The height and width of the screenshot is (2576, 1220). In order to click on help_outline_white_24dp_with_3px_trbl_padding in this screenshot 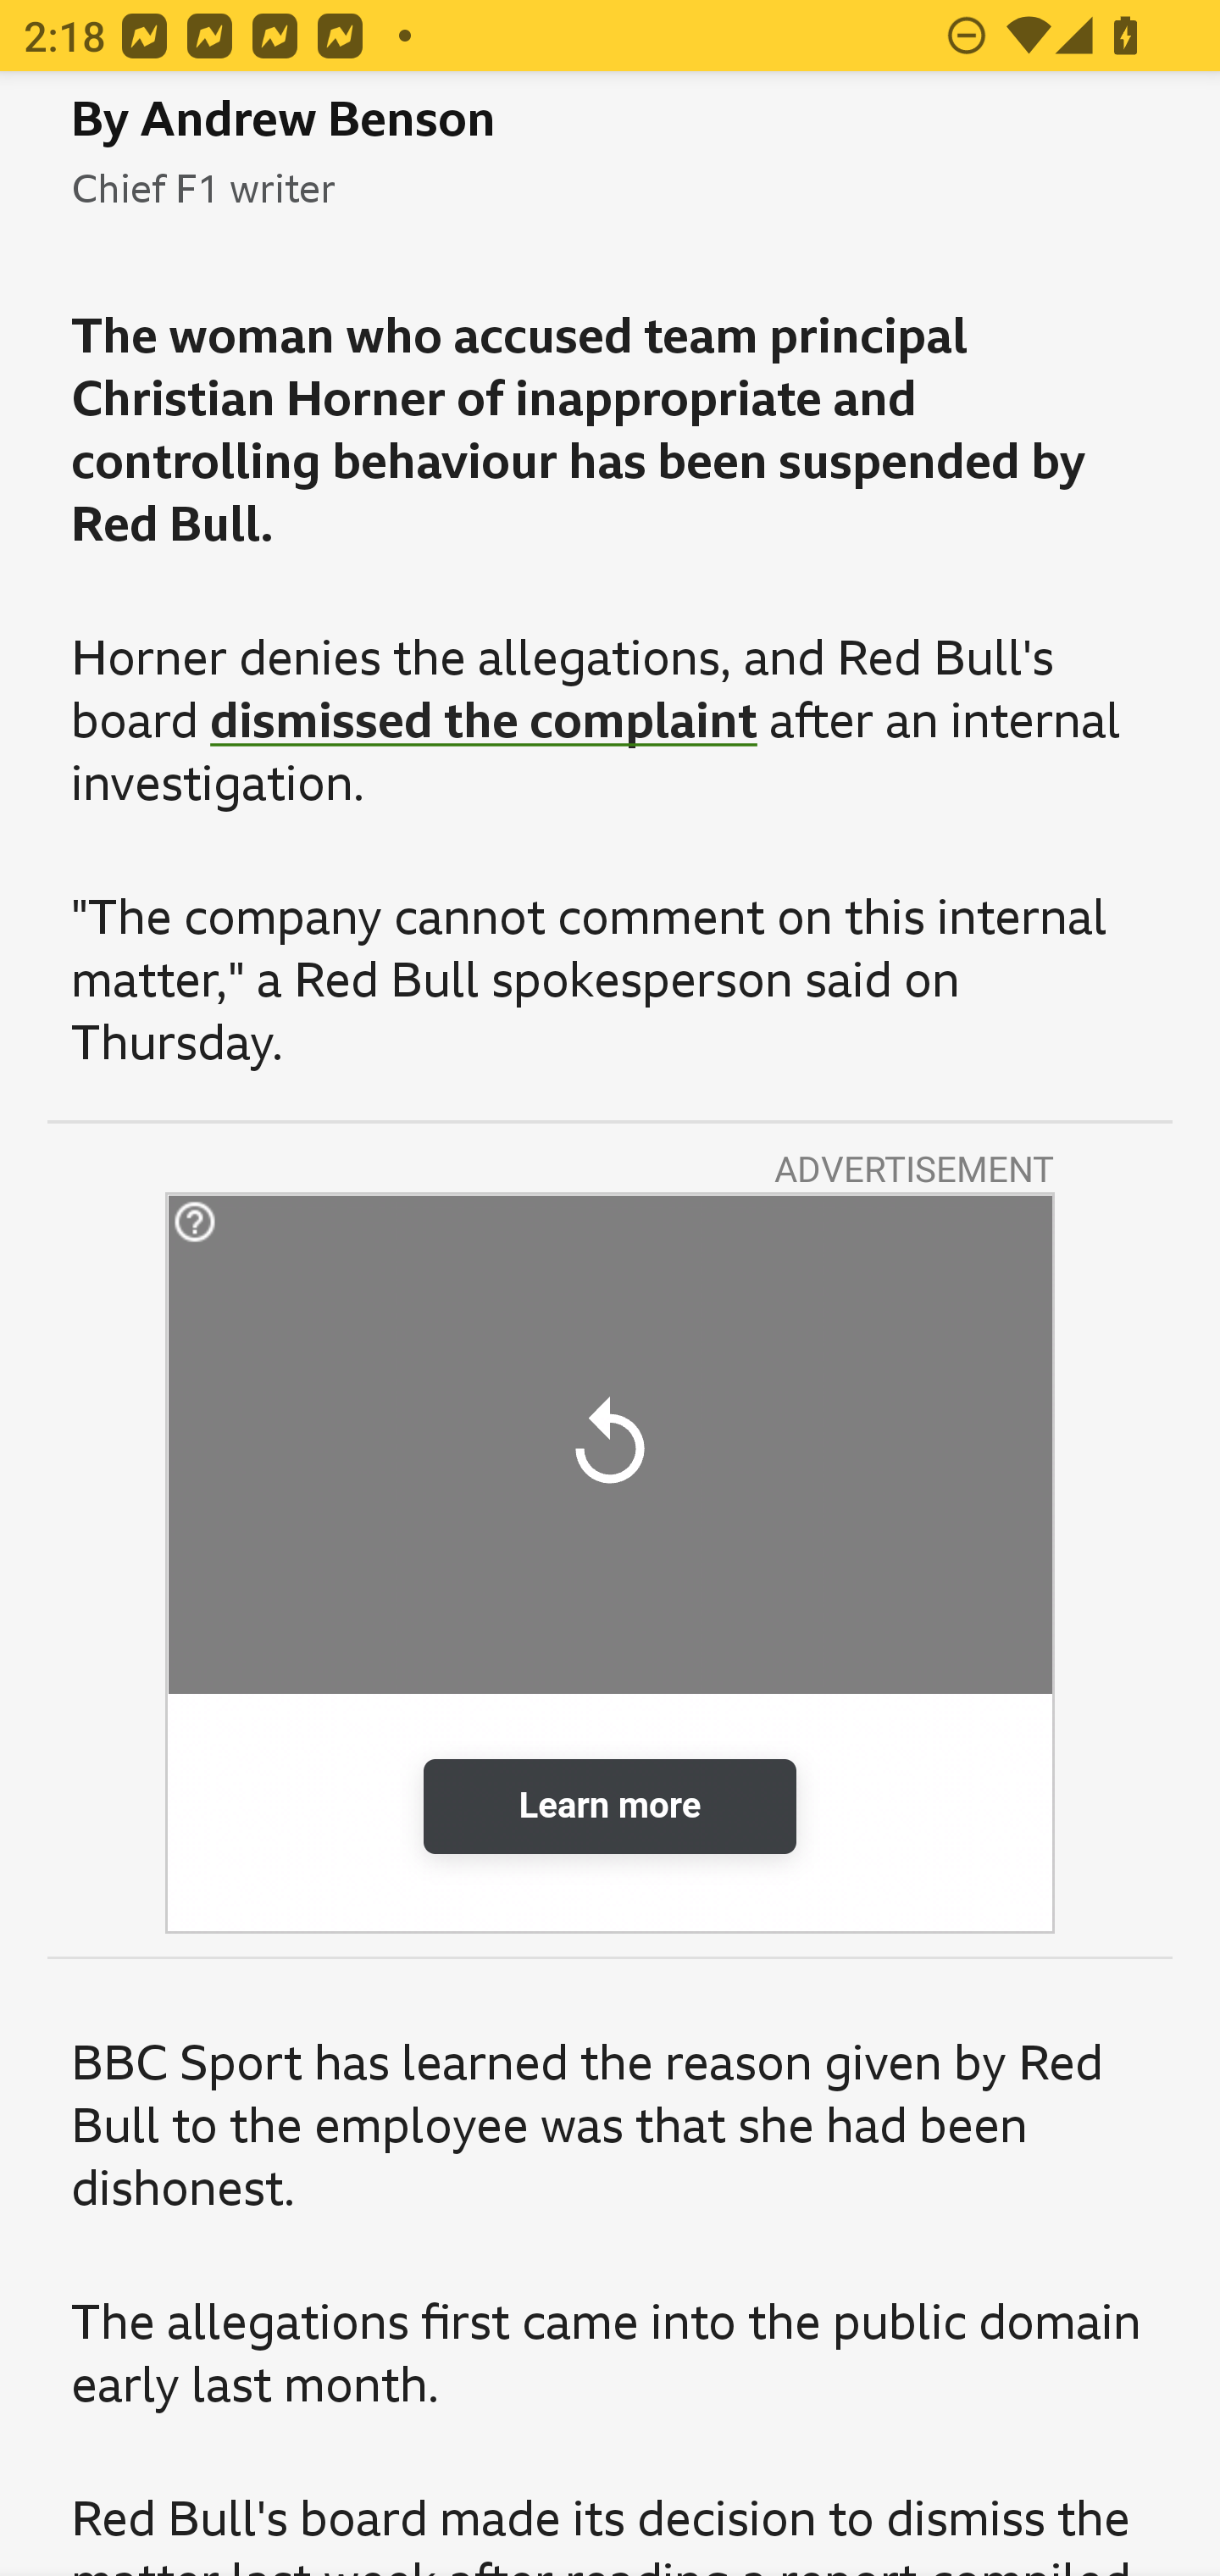, I will do `click(314, 1222)`.